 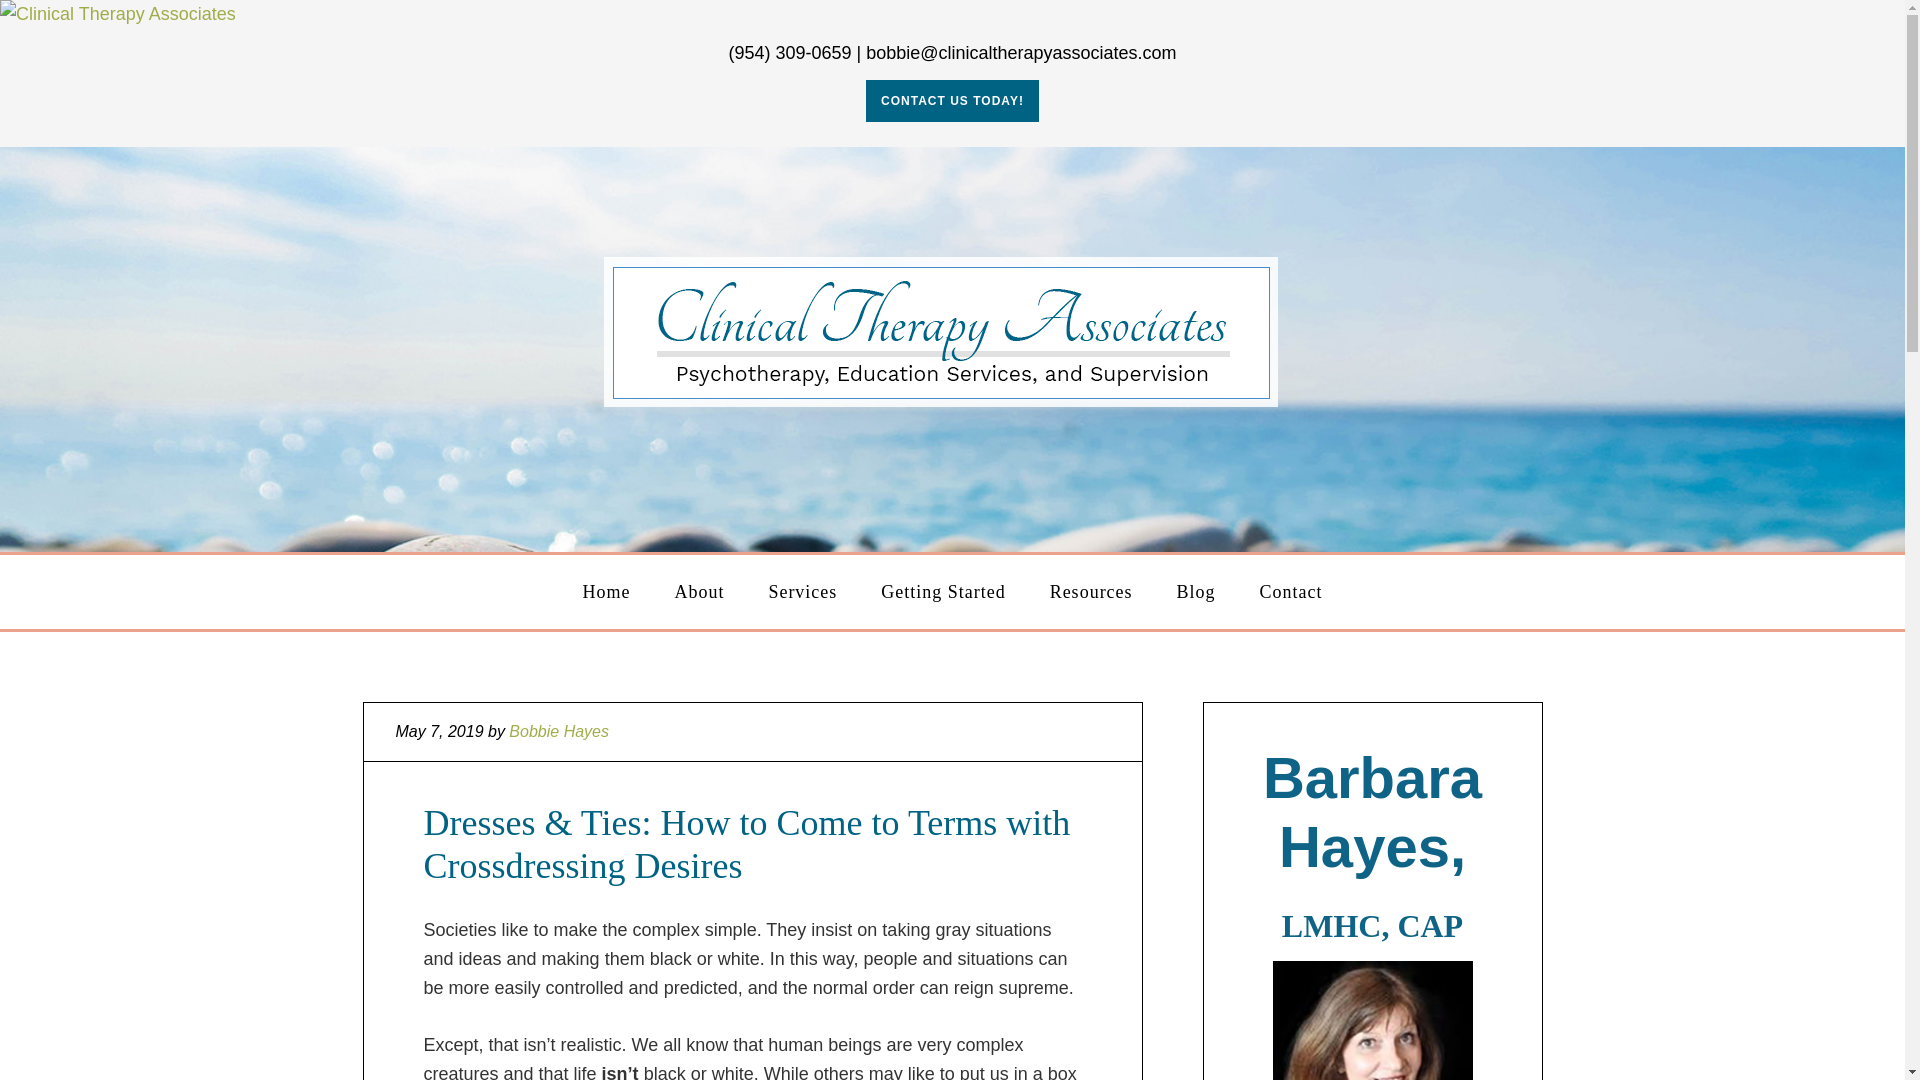 What do you see at coordinates (606, 590) in the screenshot?
I see `Home` at bounding box center [606, 590].